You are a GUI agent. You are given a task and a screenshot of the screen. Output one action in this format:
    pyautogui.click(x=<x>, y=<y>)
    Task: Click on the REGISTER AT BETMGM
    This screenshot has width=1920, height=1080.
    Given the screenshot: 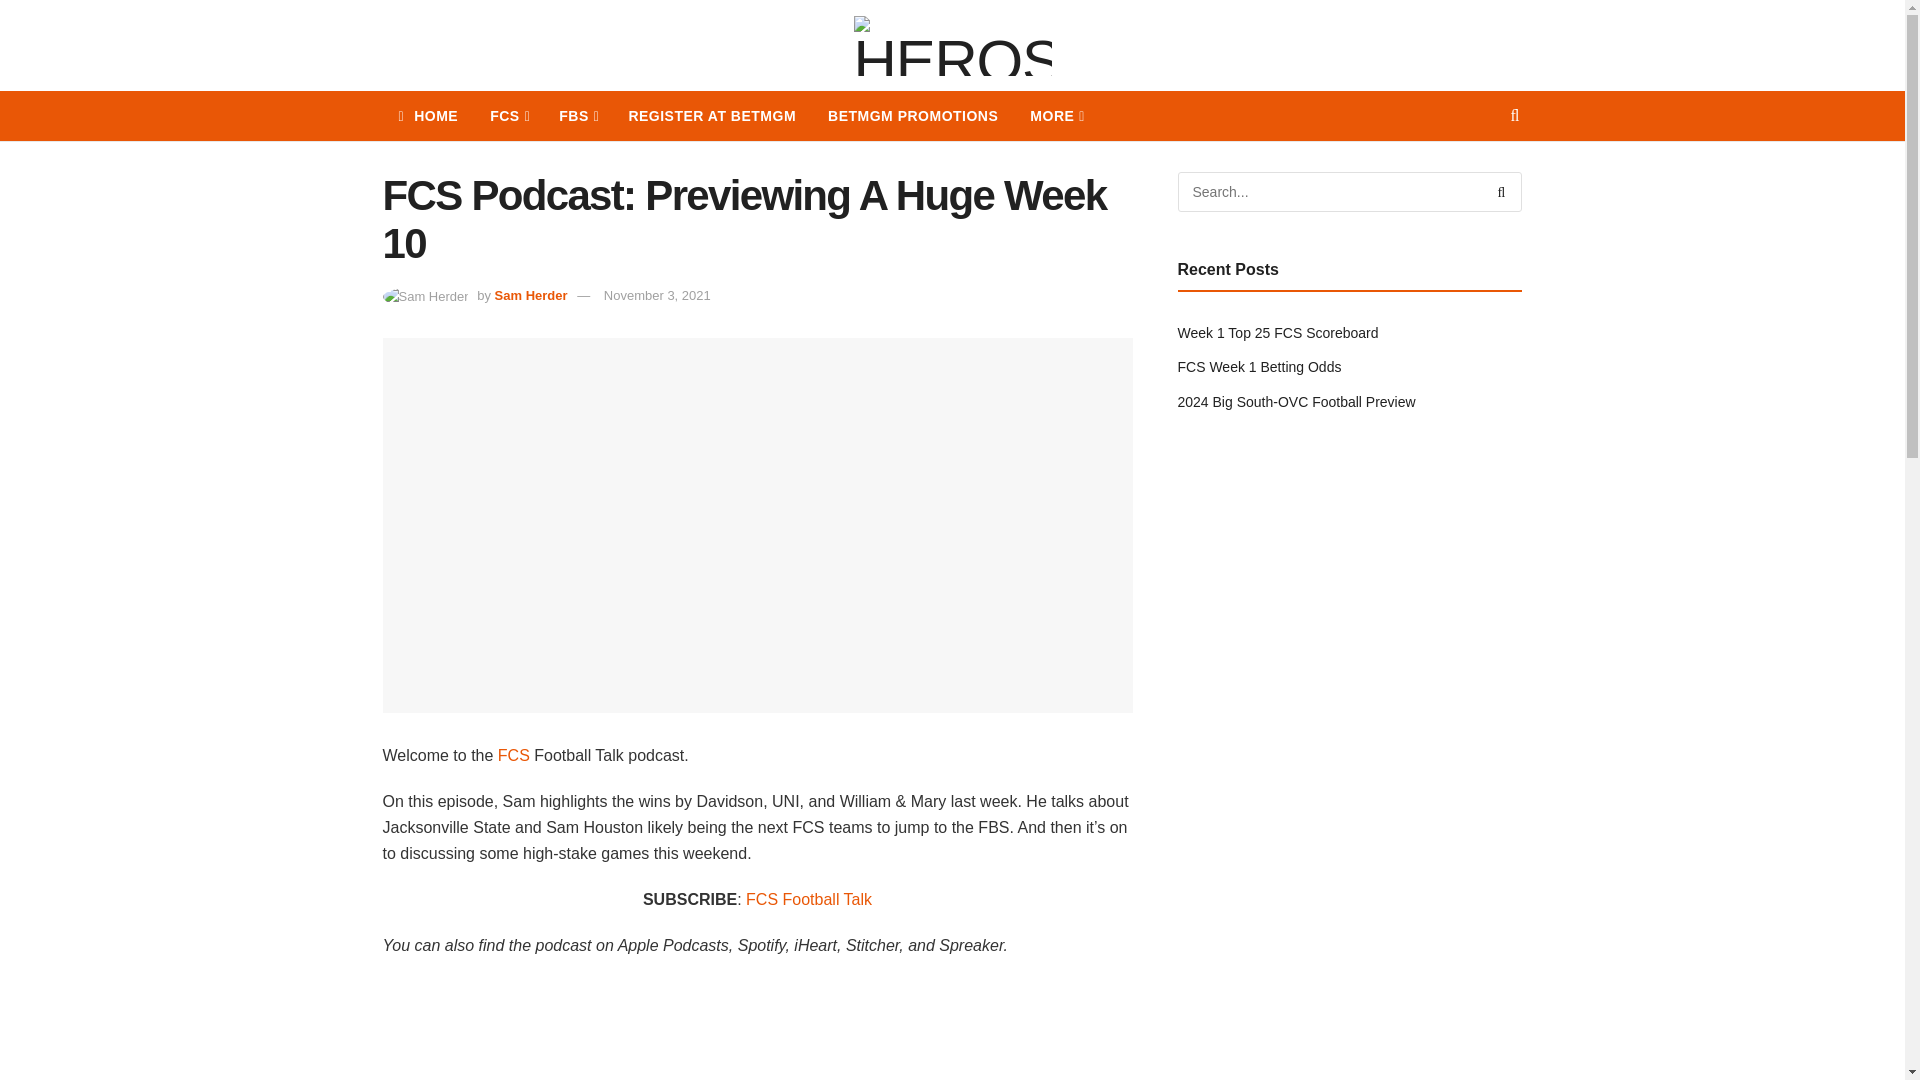 What is the action you would take?
    pyautogui.click(x=712, y=116)
    